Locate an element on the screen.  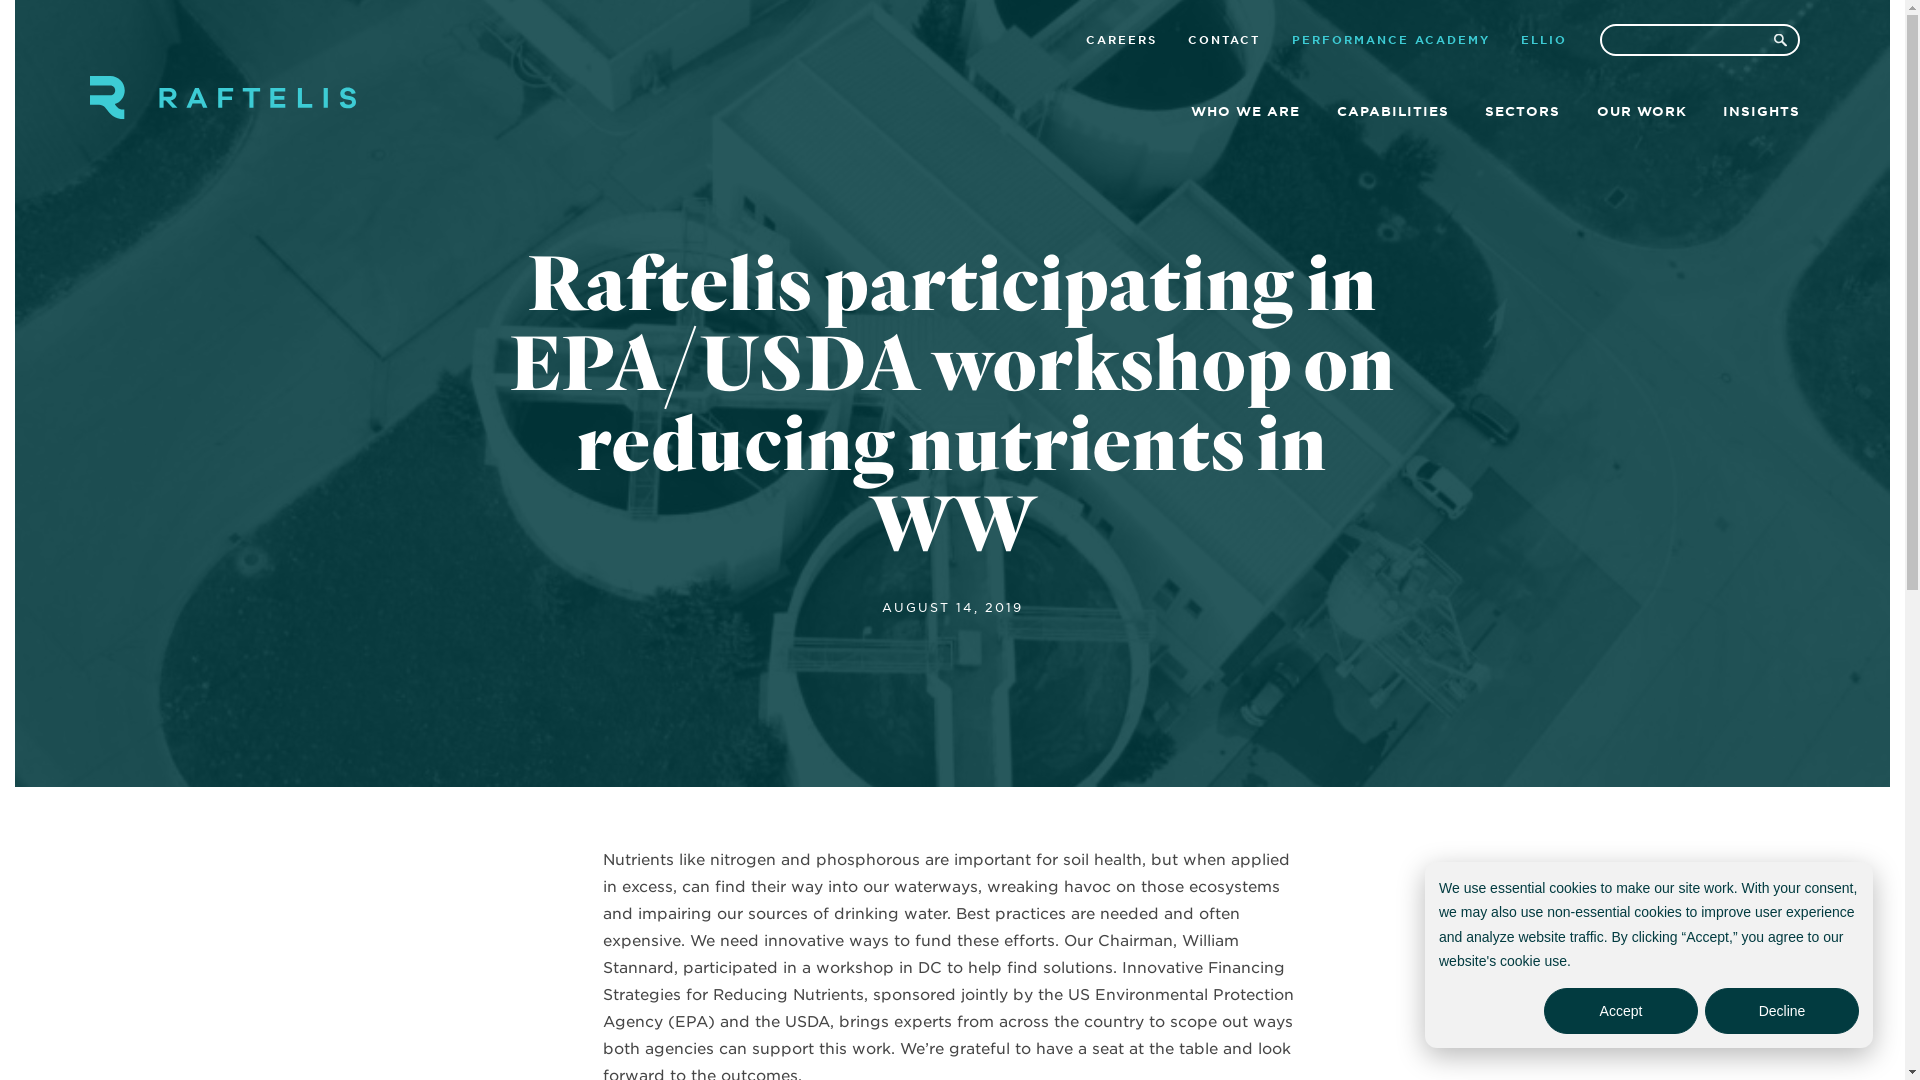
INSIGHTS is located at coordinates (1761, 114).